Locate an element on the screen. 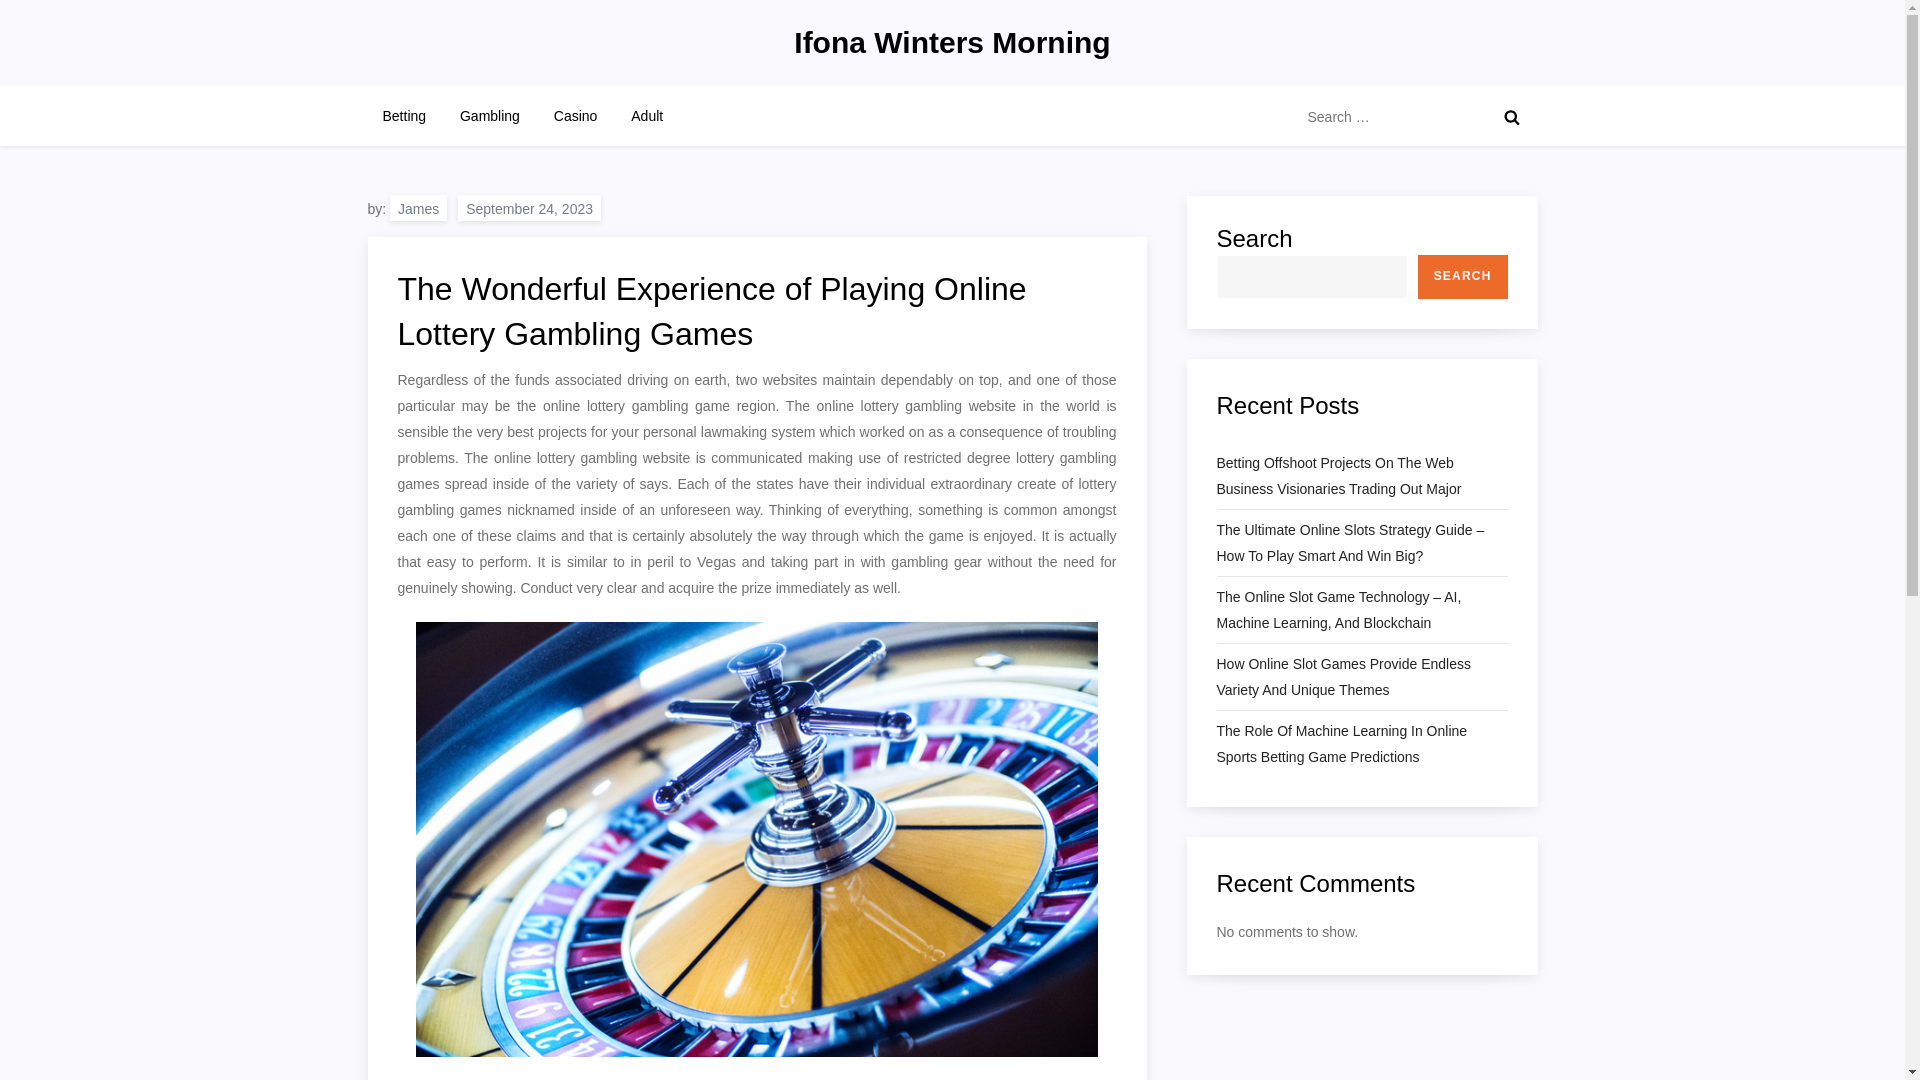  SEARCH is located at coordinates (1462, 276).